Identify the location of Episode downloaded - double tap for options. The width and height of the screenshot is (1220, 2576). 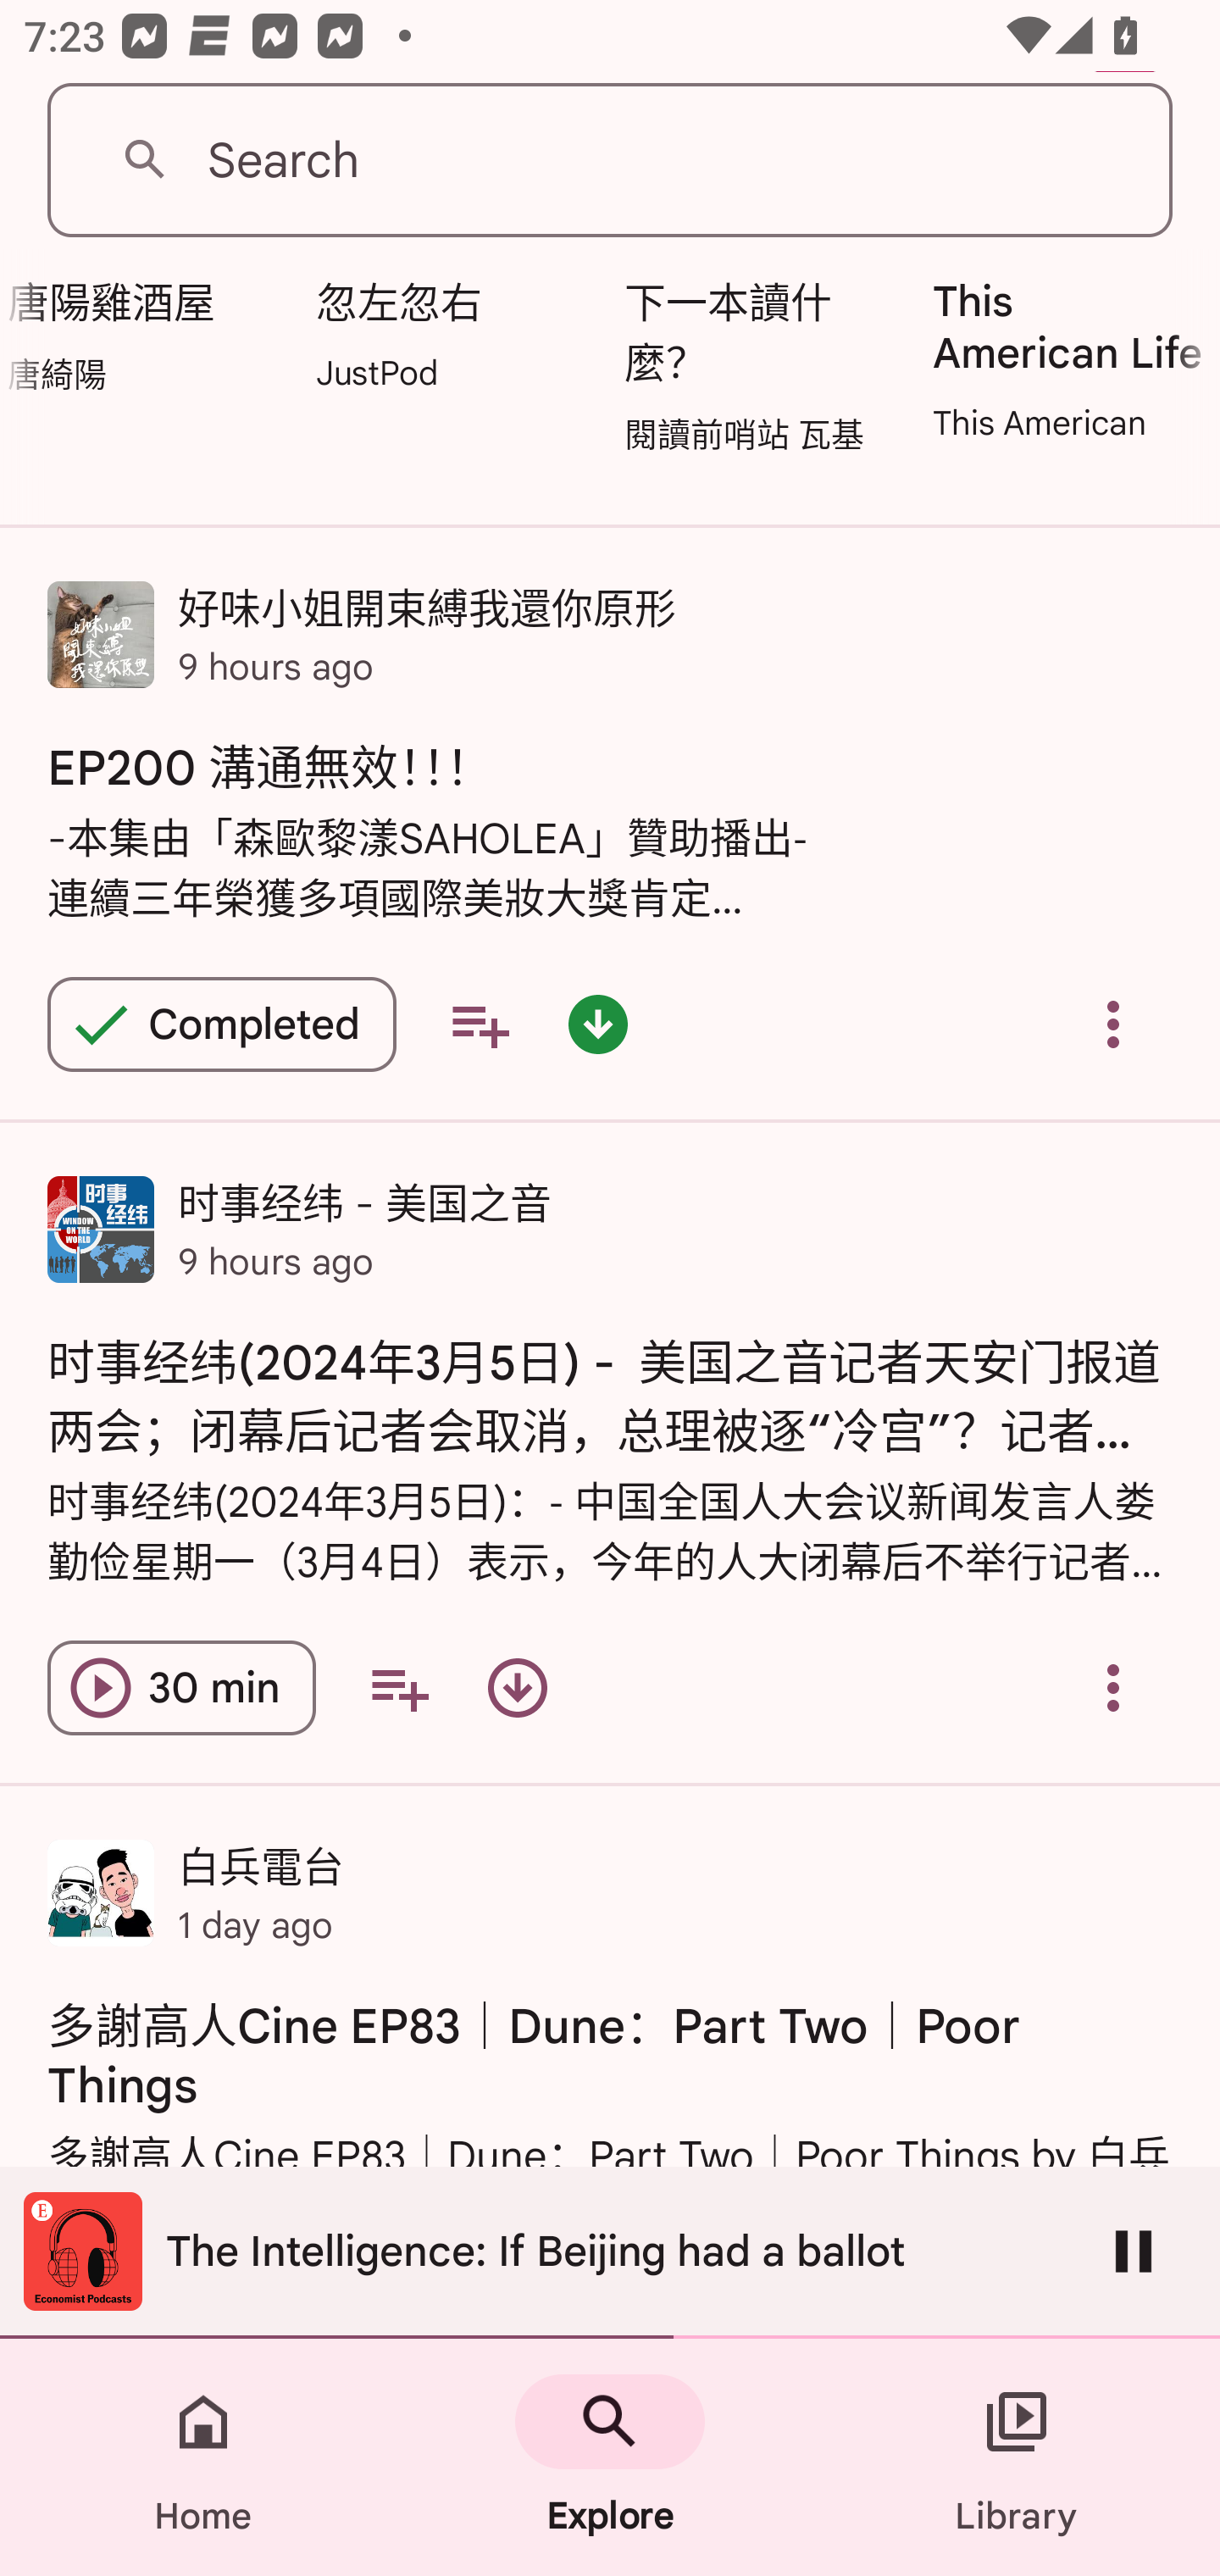
(598, 1024).